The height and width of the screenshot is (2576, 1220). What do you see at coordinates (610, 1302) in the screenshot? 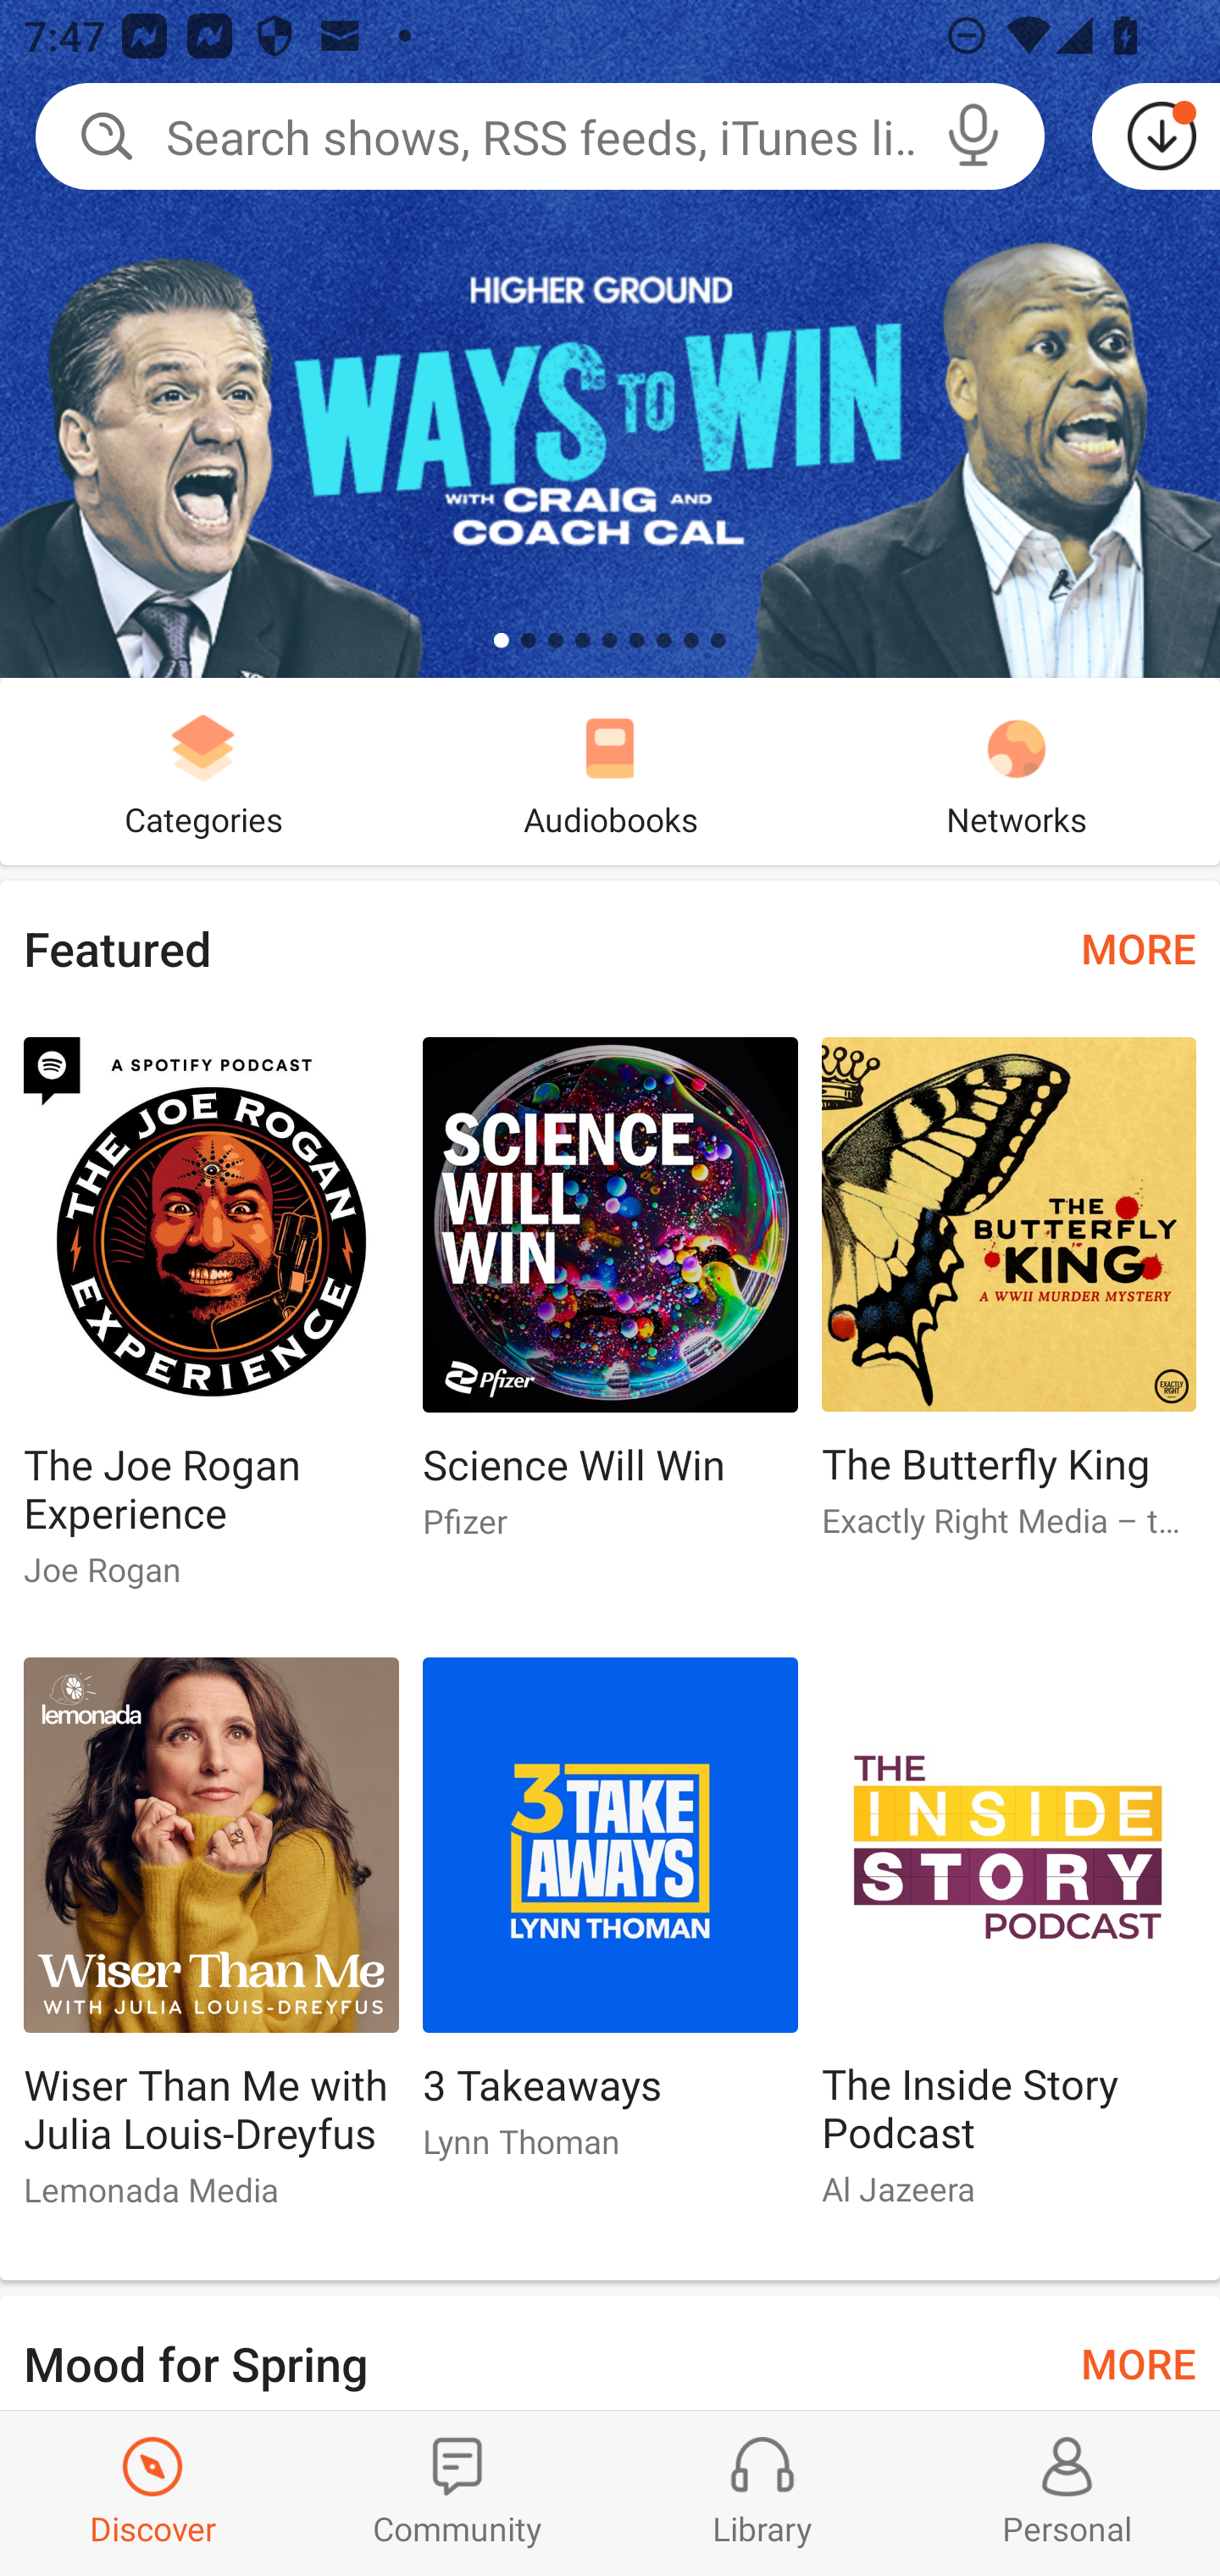
I see `Science Will Win Science Will Win Pfizer` at bounding box center [610, 1302].